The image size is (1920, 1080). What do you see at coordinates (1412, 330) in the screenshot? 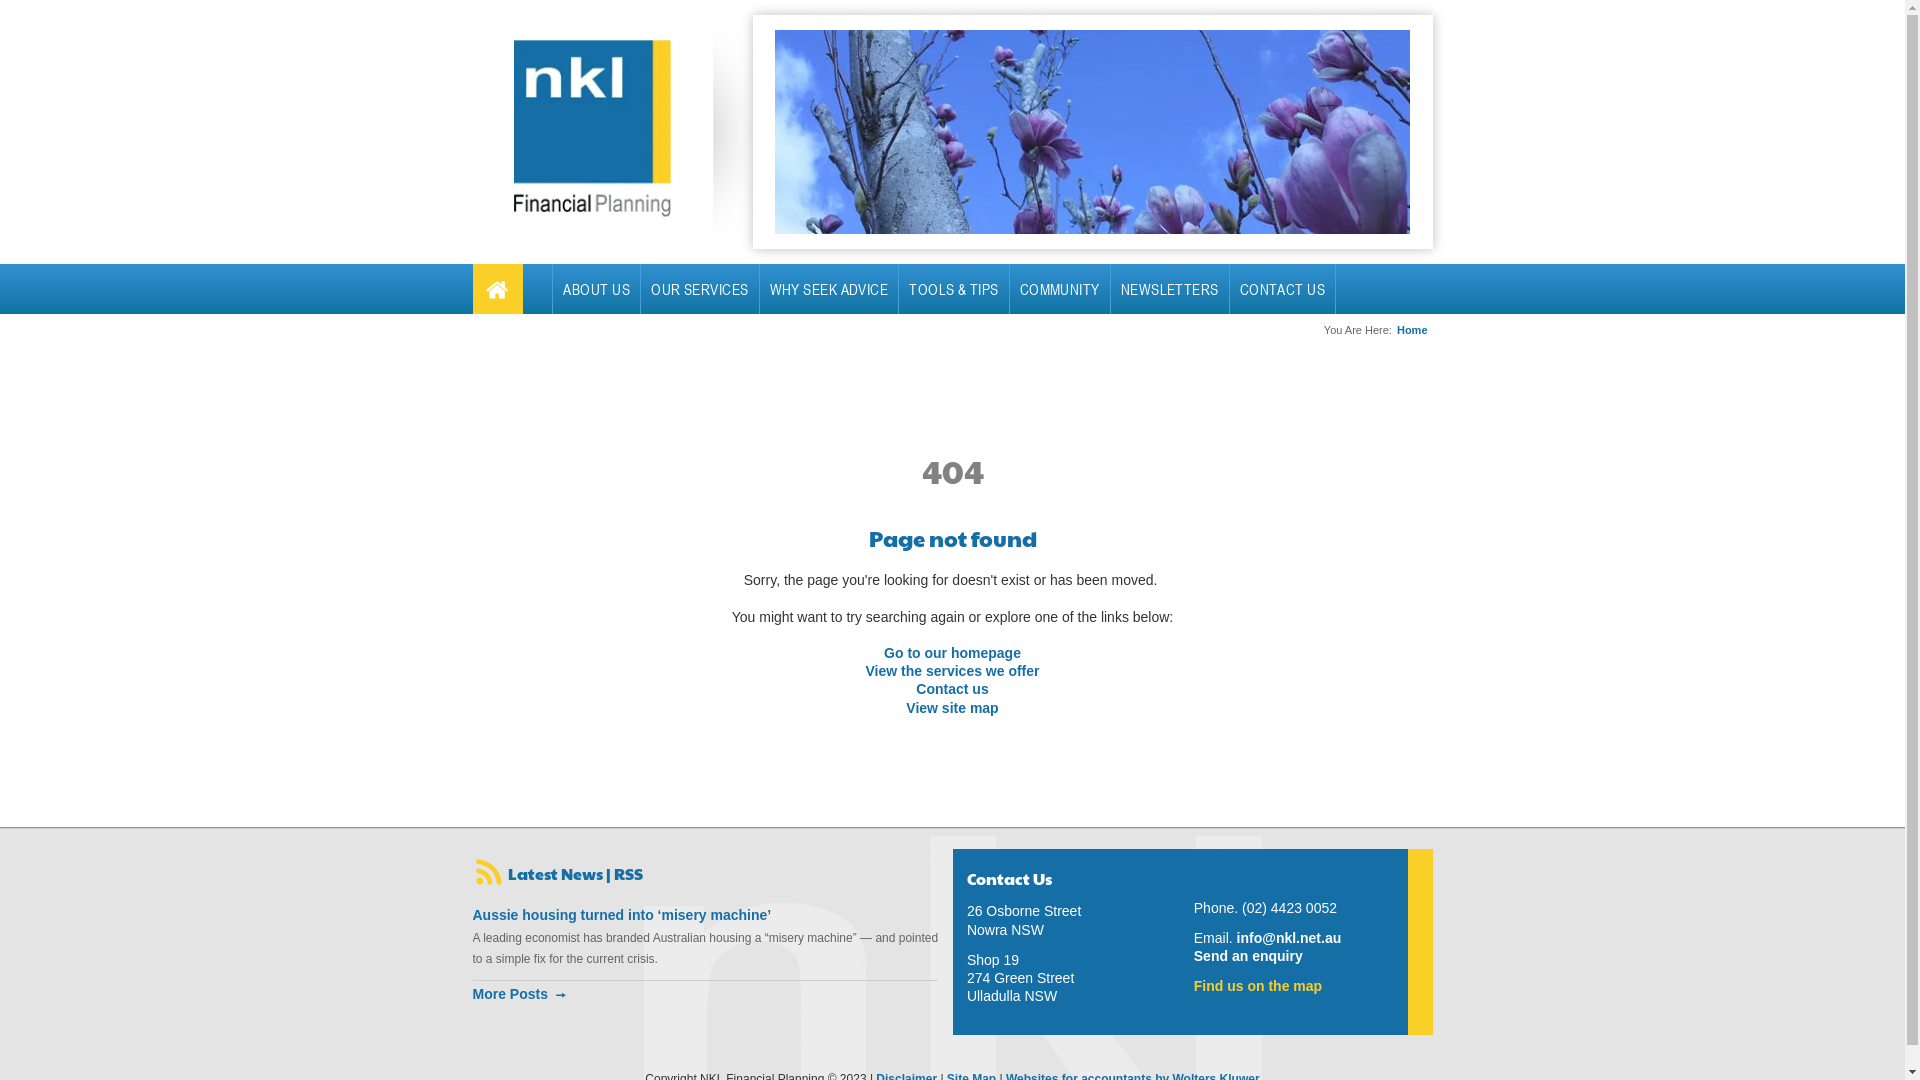
I see `Home` at bounding box center [1412, 330].